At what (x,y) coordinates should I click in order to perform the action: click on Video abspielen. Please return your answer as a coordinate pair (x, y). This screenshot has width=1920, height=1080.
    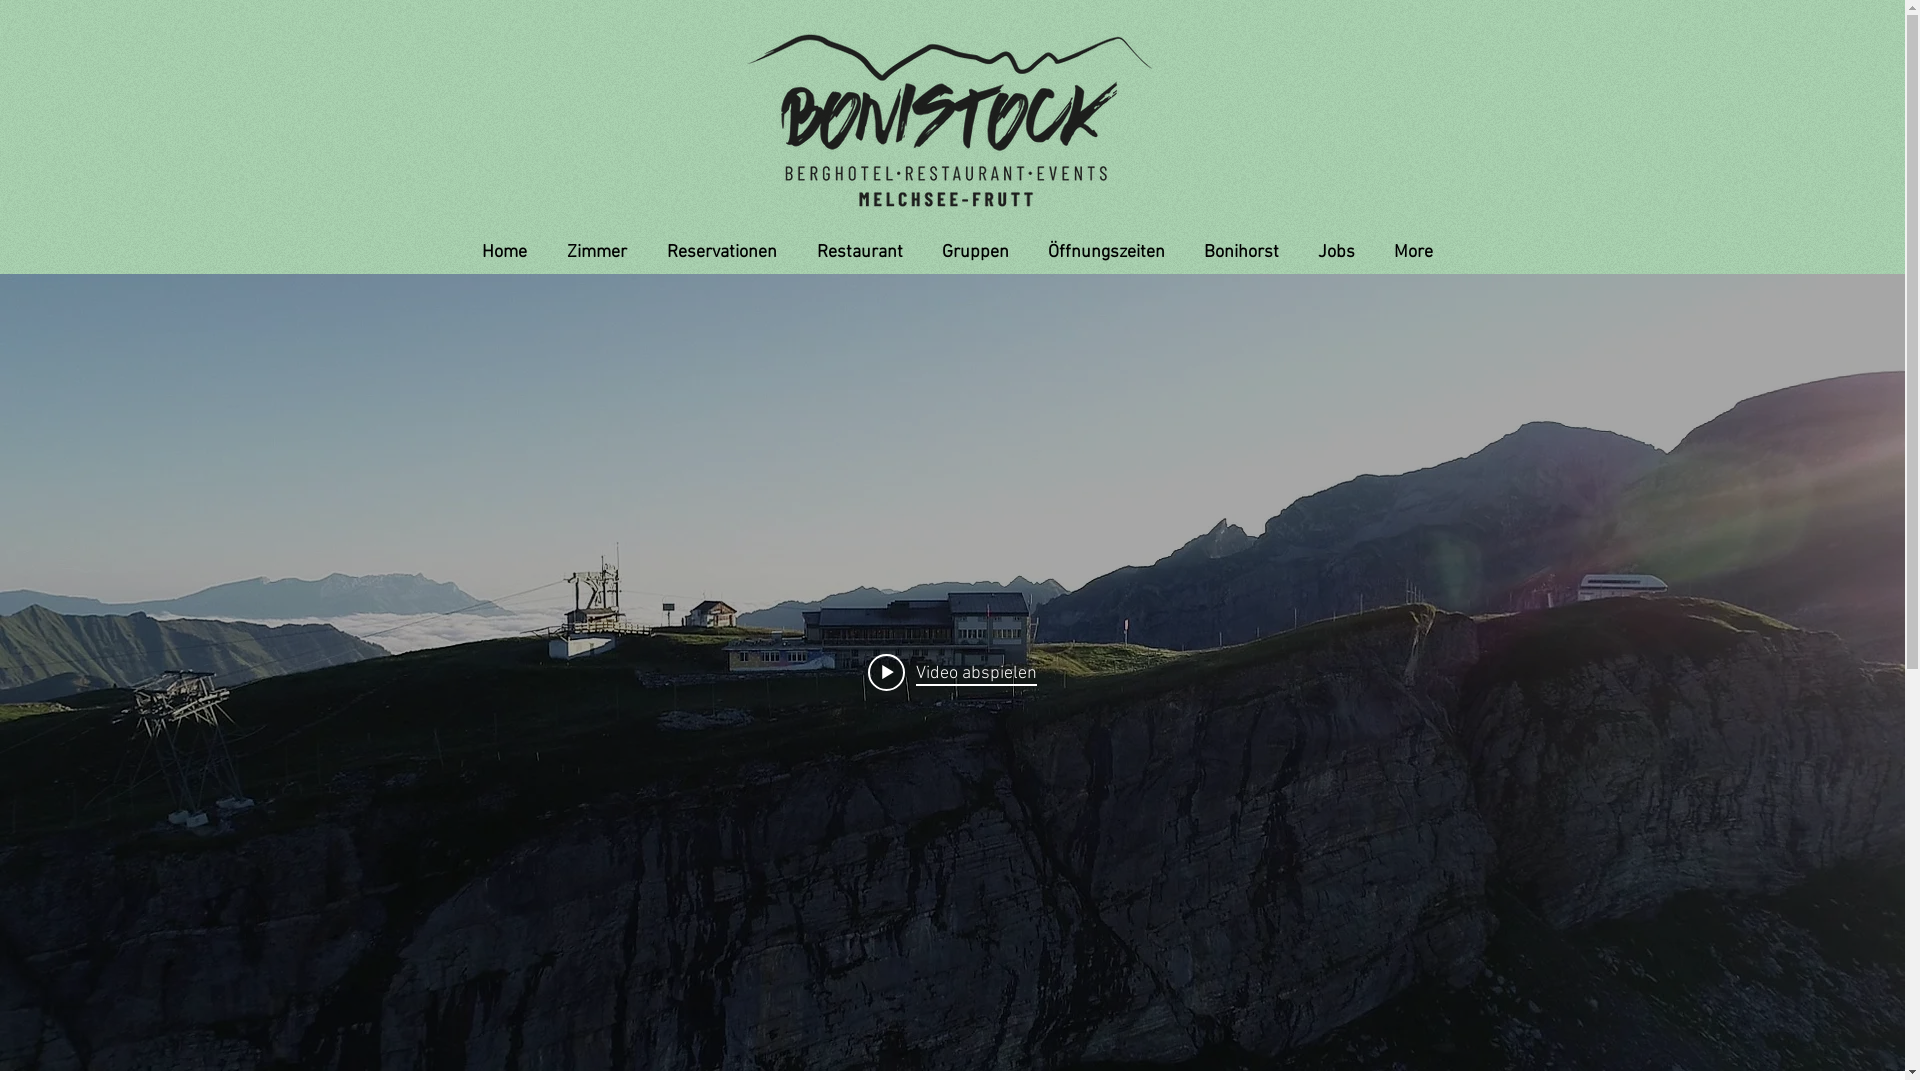
    Looking at the image, I should click on (952, 672).